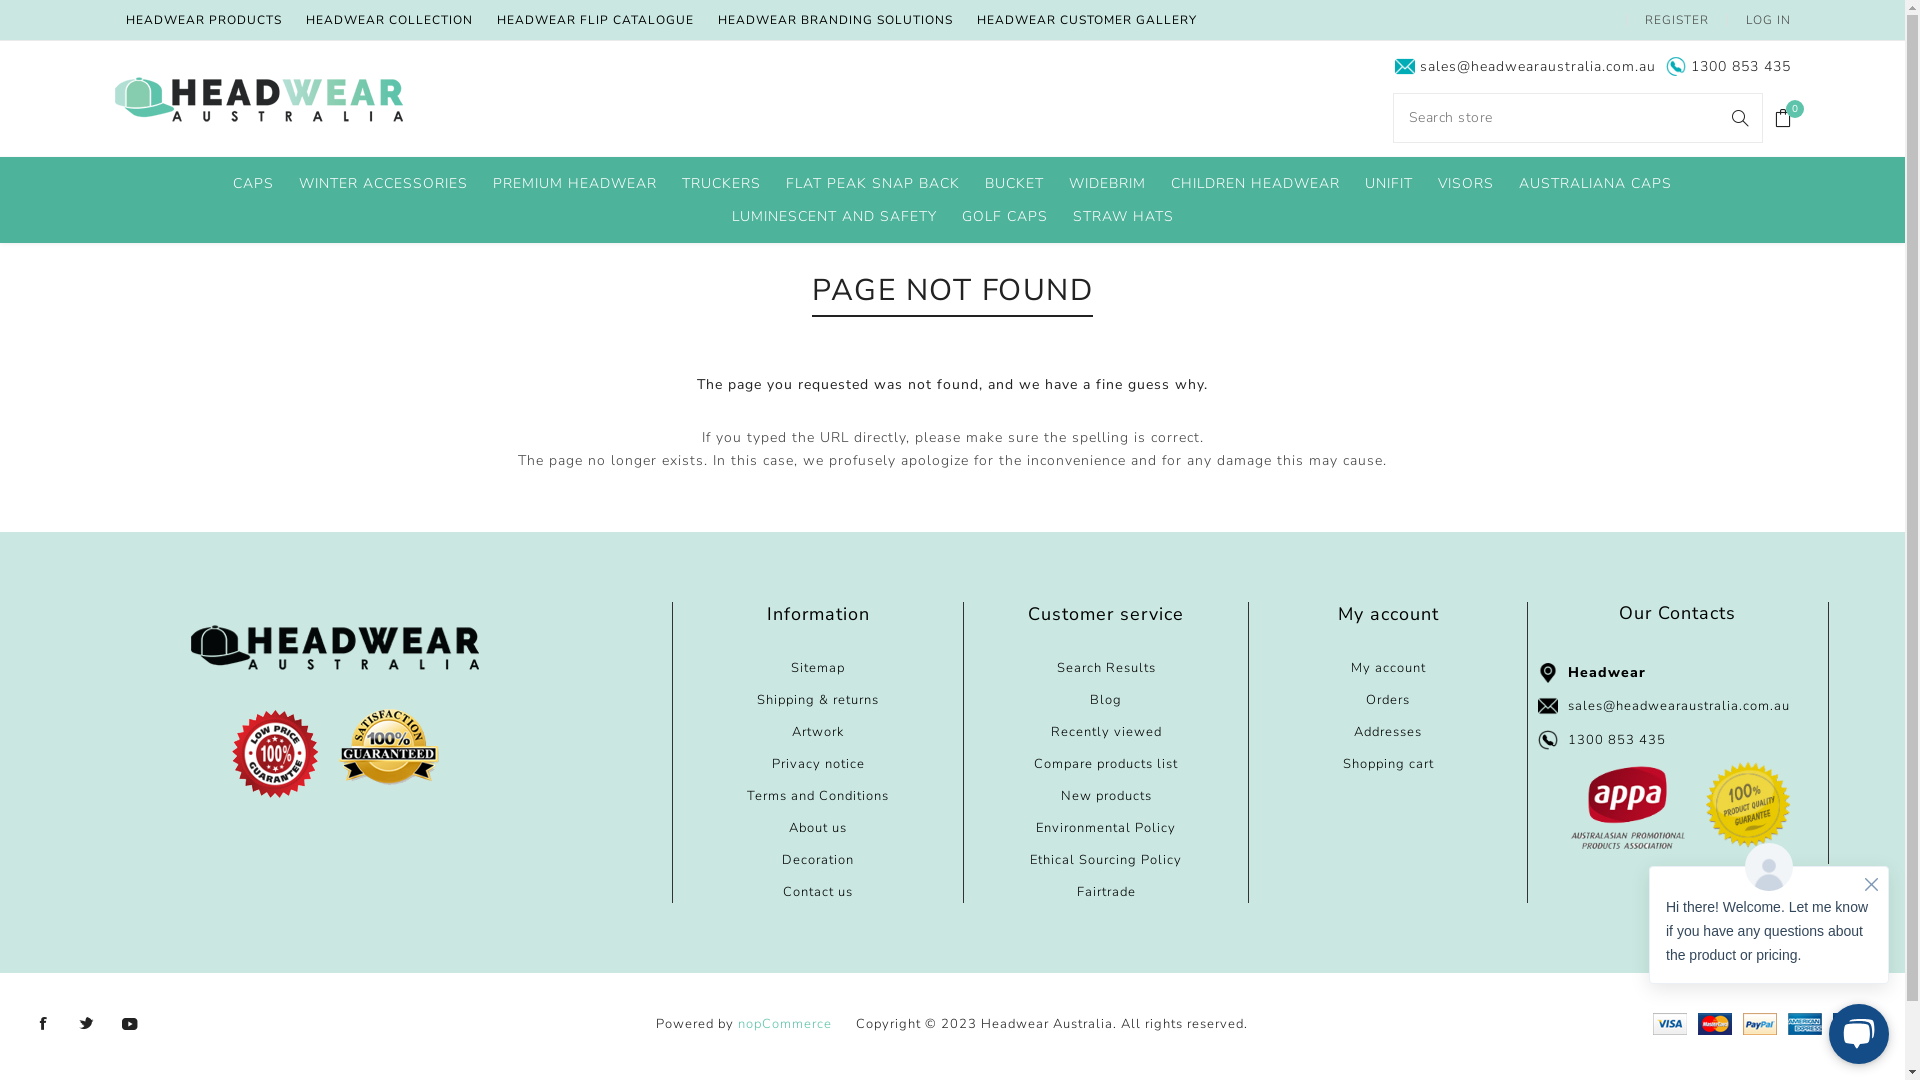 Image resolution: width=1920 pixels, height=1080 pixels. Describe the element at coordinates (1106, 700) in the screenshot. I see `Blog` at that location.